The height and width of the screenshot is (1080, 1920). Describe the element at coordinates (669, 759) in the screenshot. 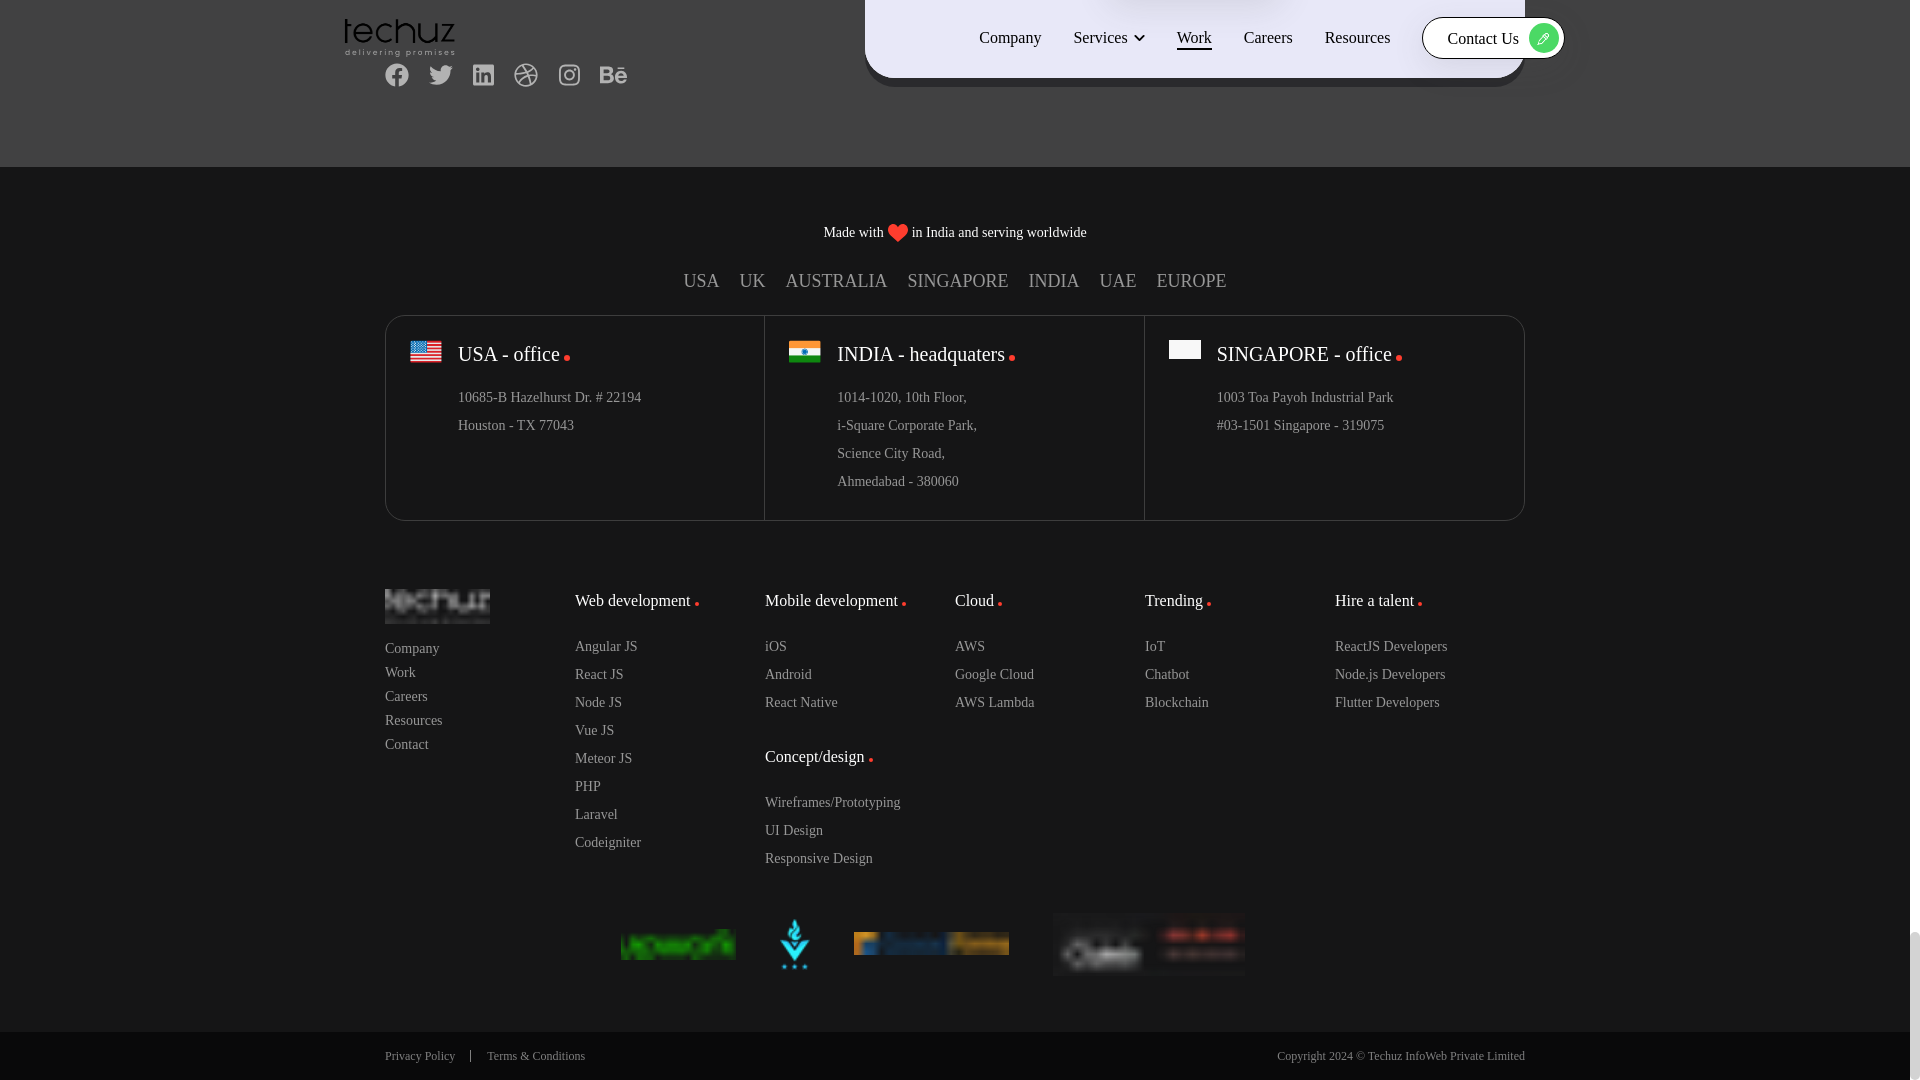

I see `Meteor JS` at that location.